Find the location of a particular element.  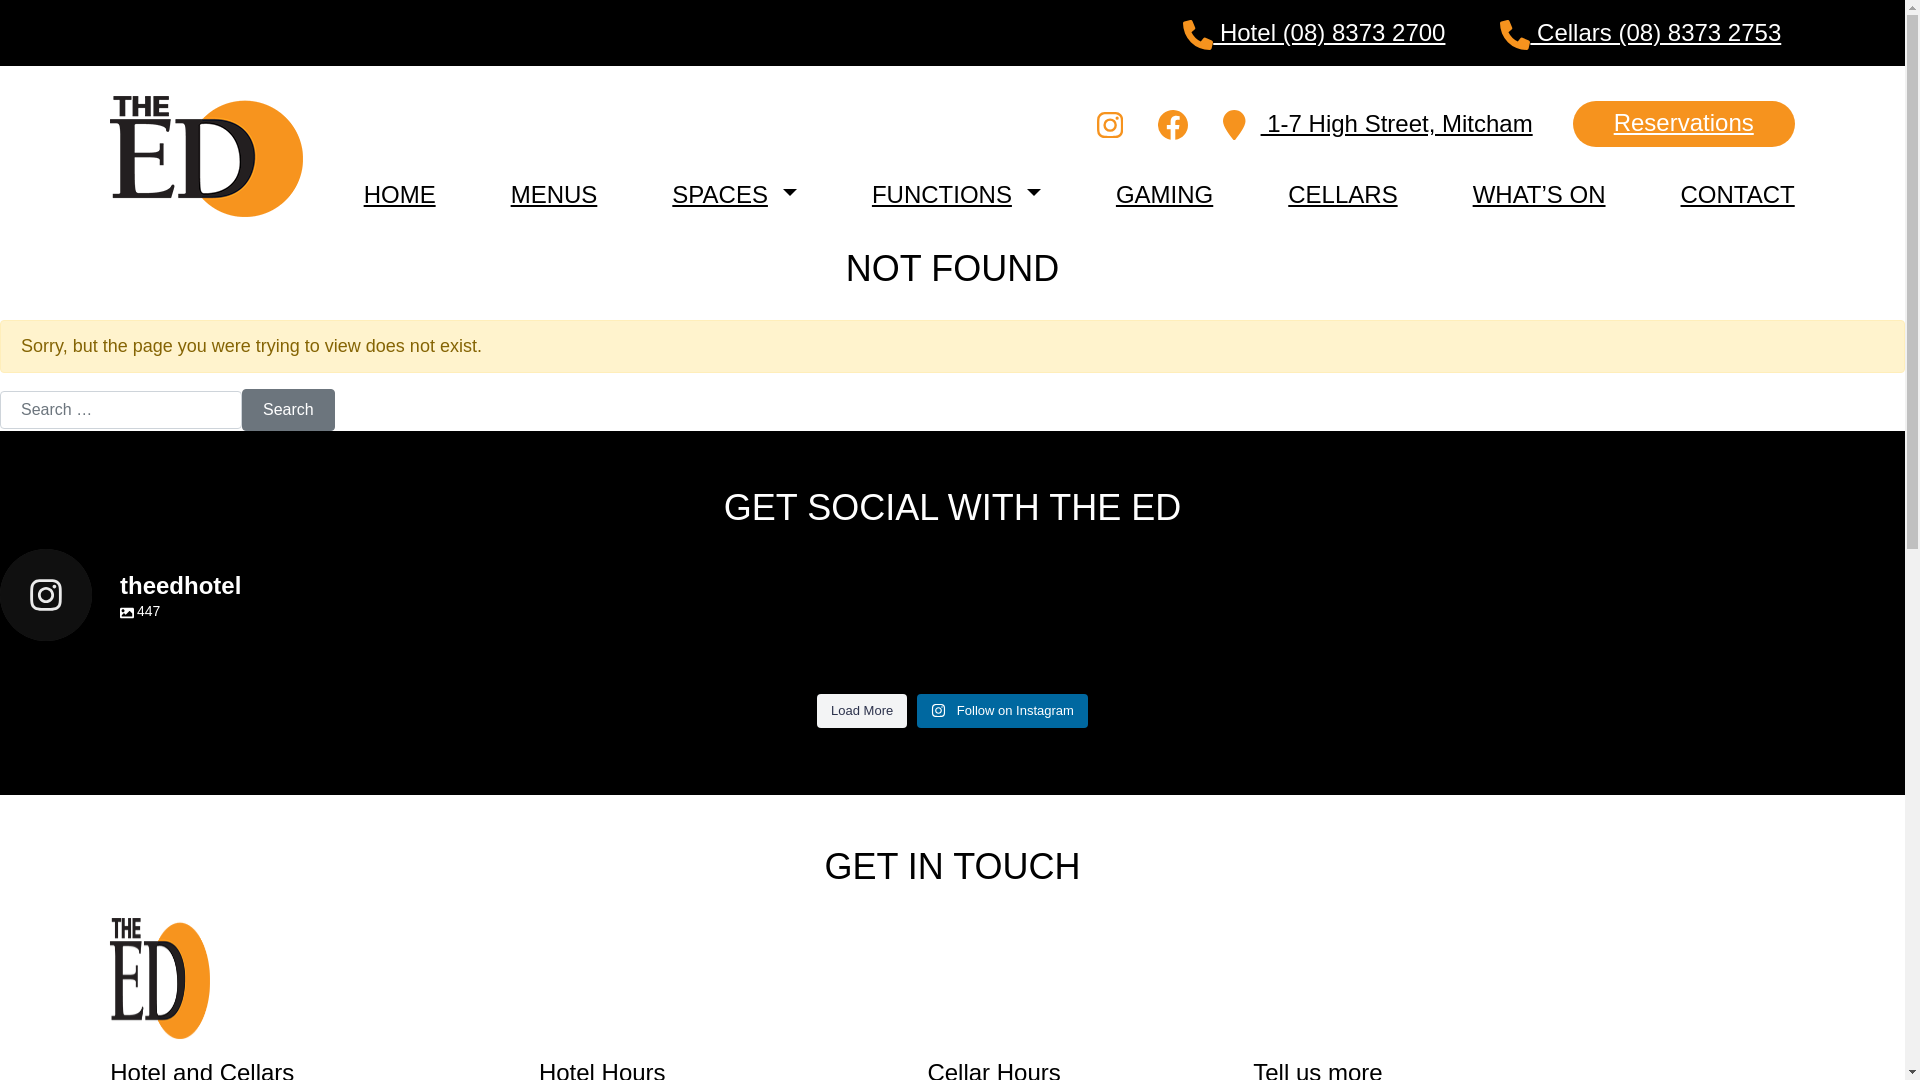

HOME is located at coordinates (400, 194).